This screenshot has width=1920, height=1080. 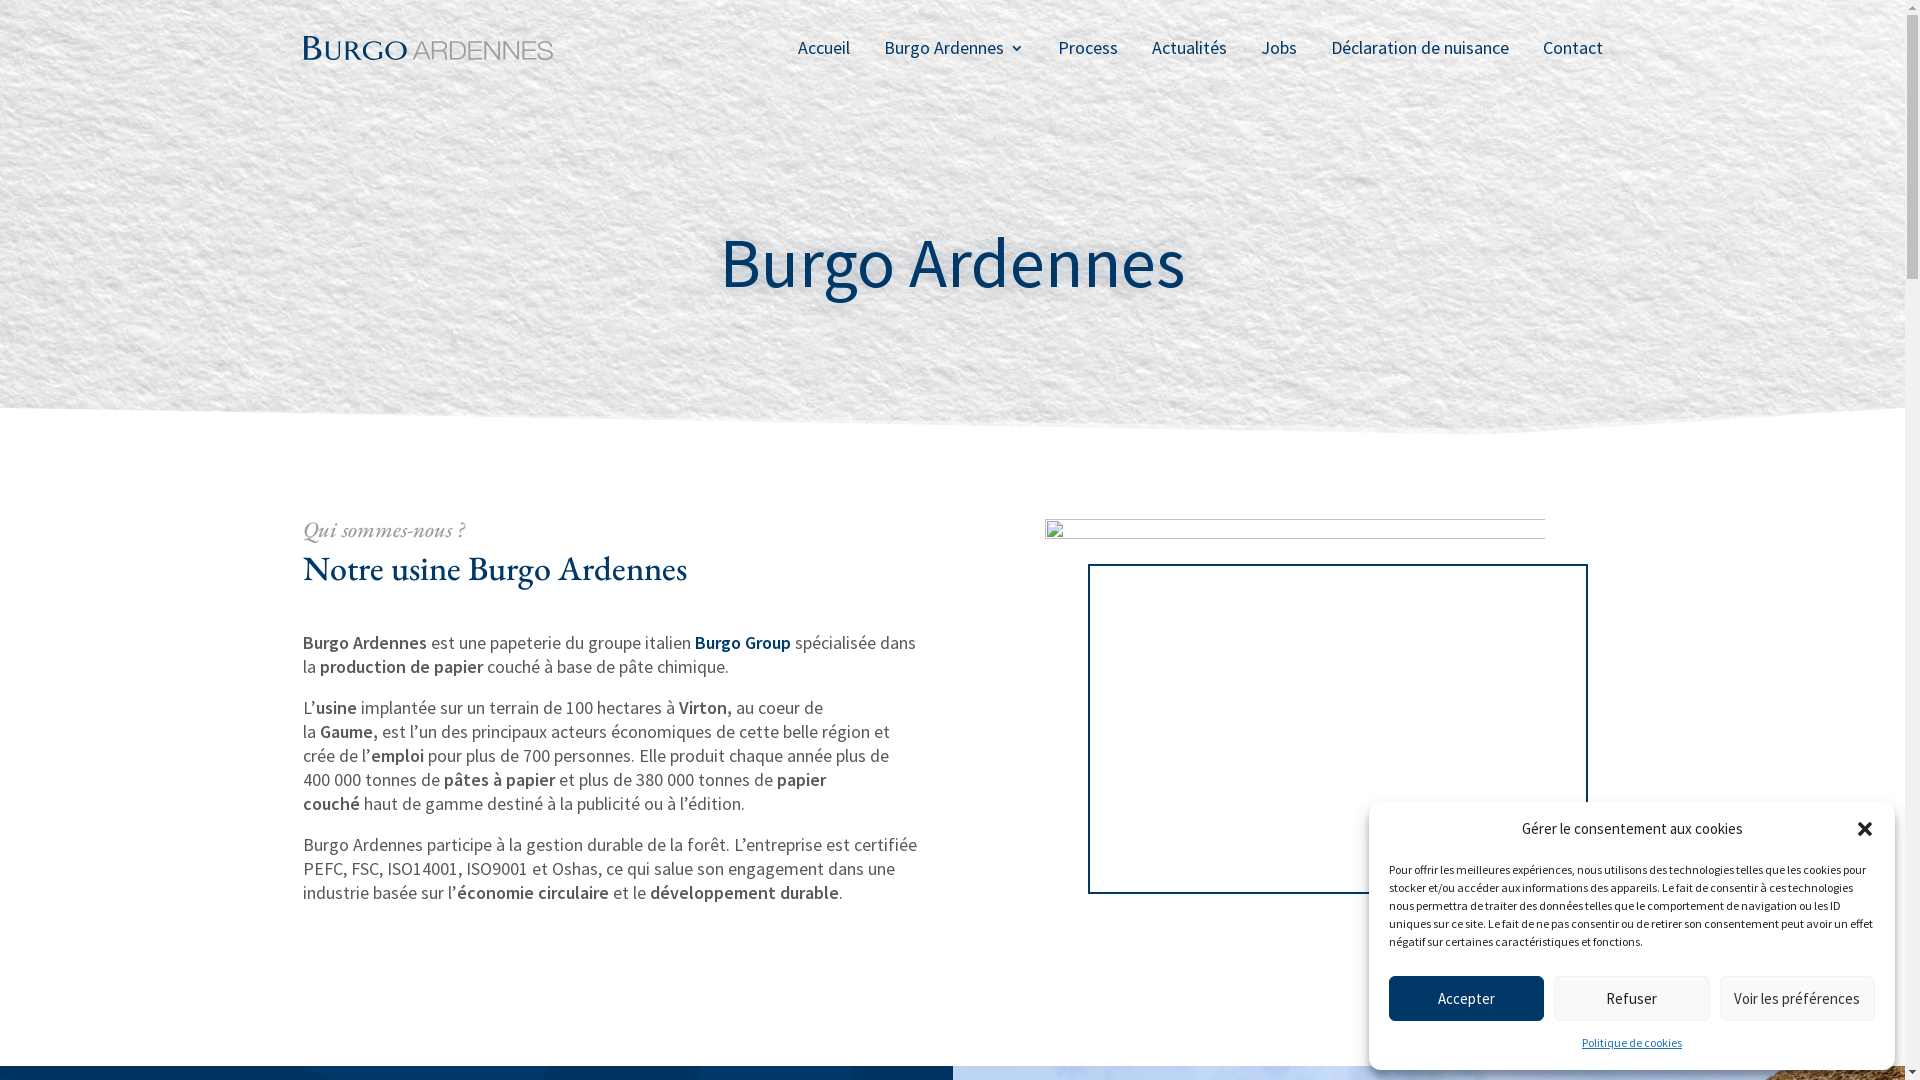 What do you see at coordinates (1632, 1043) in the screenshot?
I see `Politique de cookies` at bounding box center [1632, 1043].